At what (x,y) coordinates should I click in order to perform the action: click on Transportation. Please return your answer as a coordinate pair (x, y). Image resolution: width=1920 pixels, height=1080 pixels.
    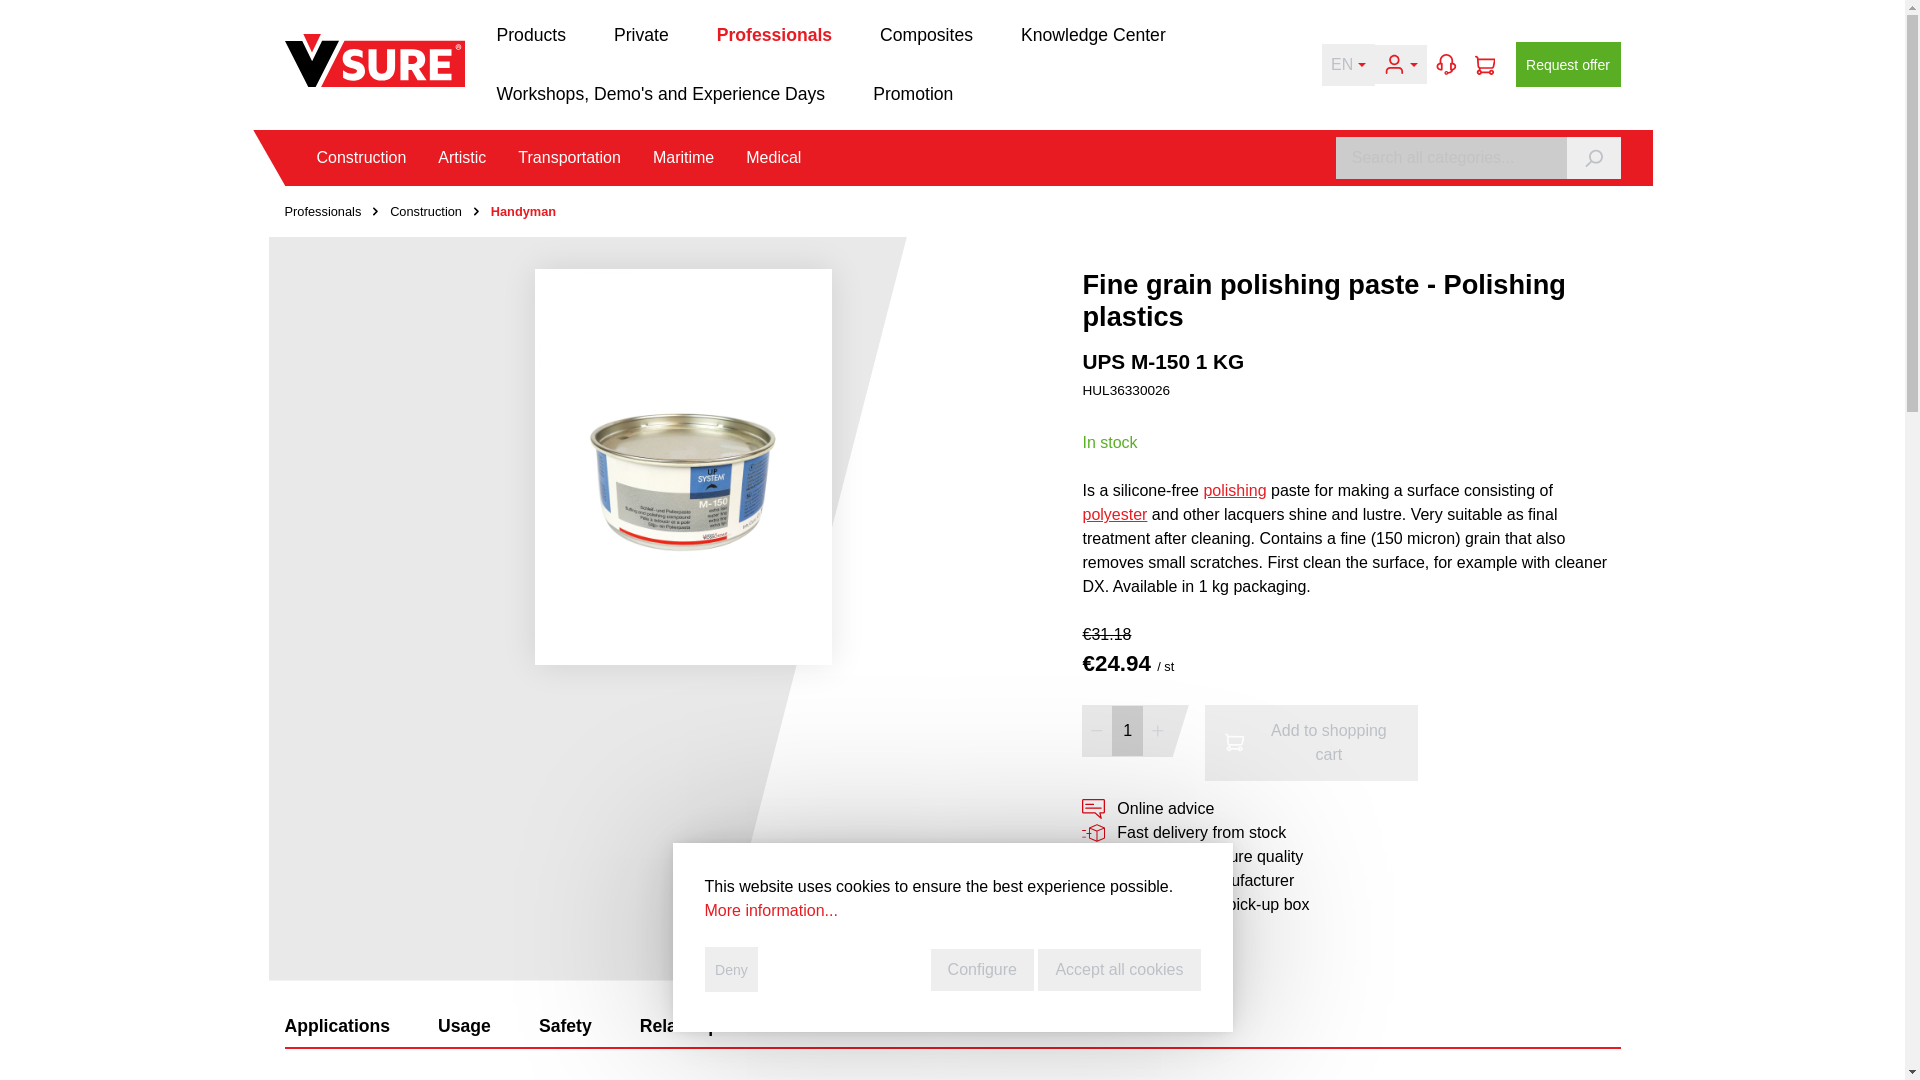
    Looking at the image, I should click on (585, 157).